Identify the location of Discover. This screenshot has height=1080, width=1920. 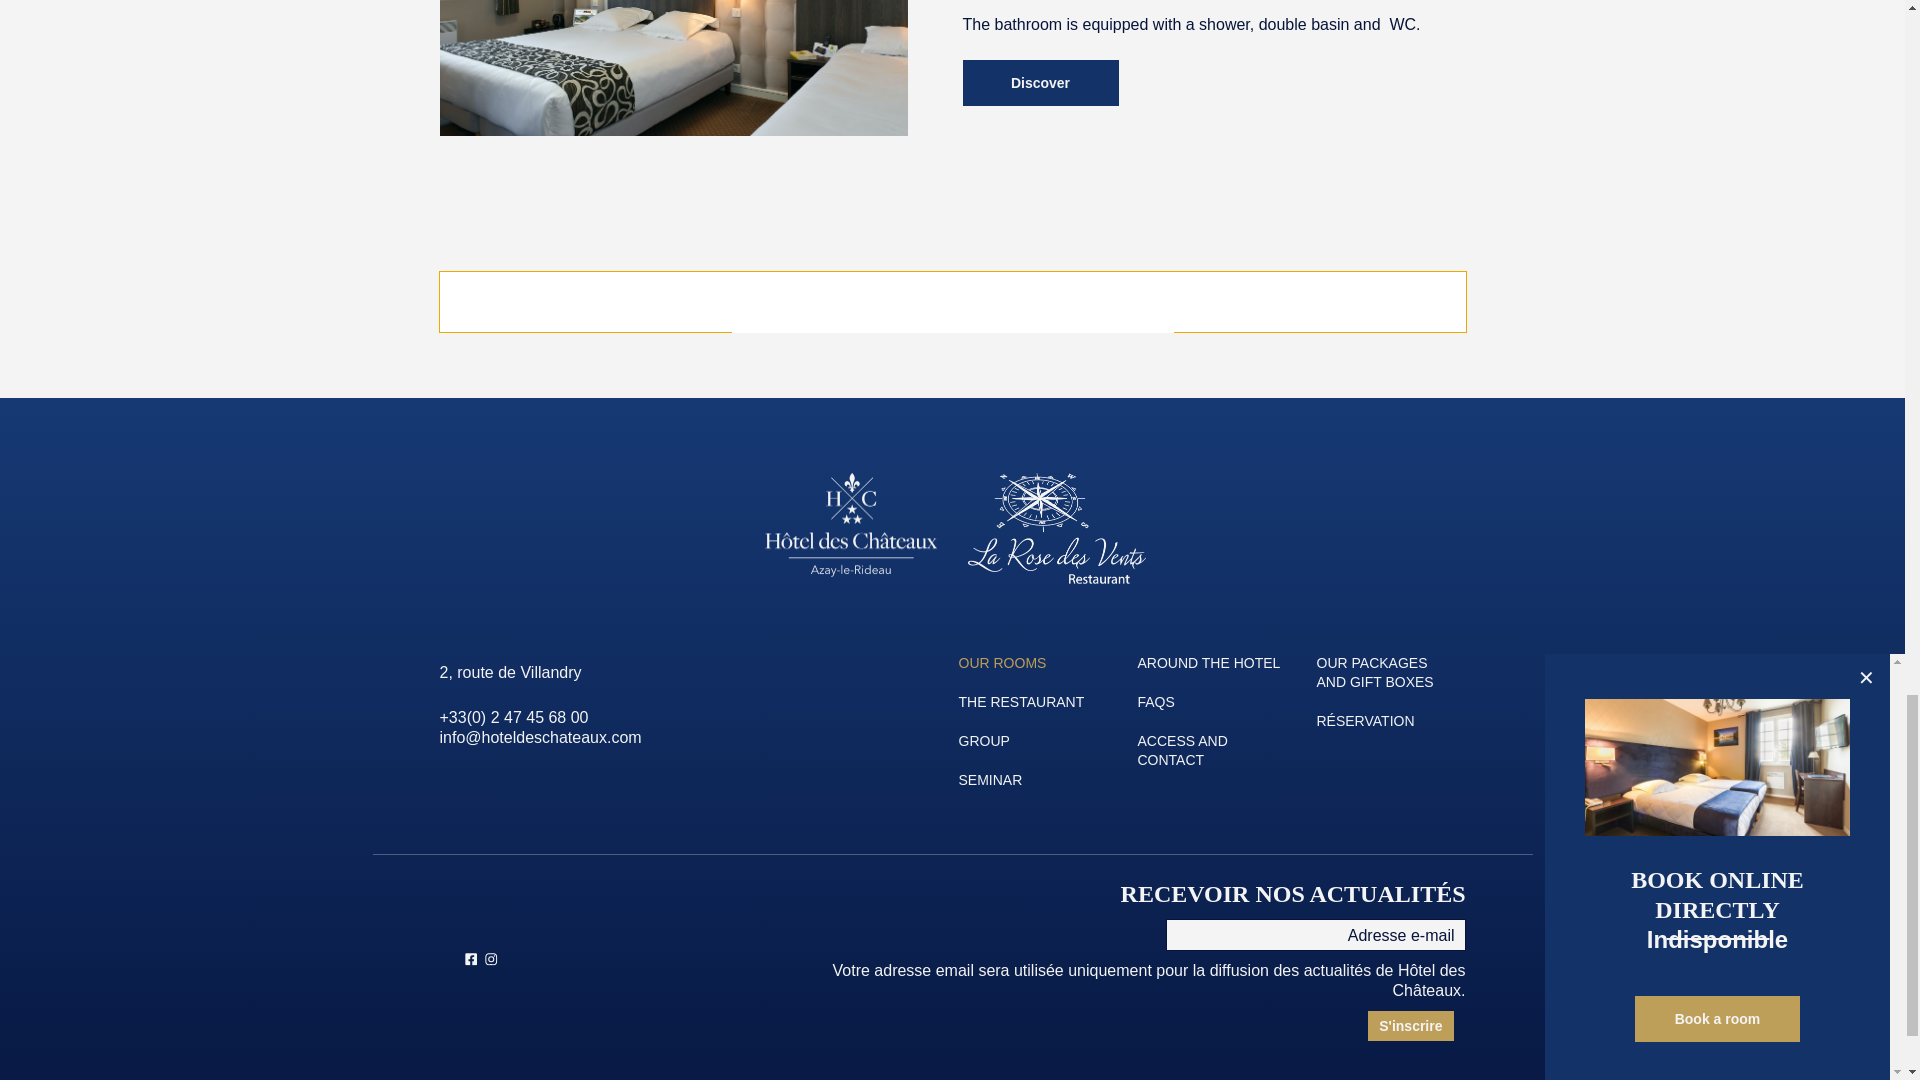
(1039, 82).